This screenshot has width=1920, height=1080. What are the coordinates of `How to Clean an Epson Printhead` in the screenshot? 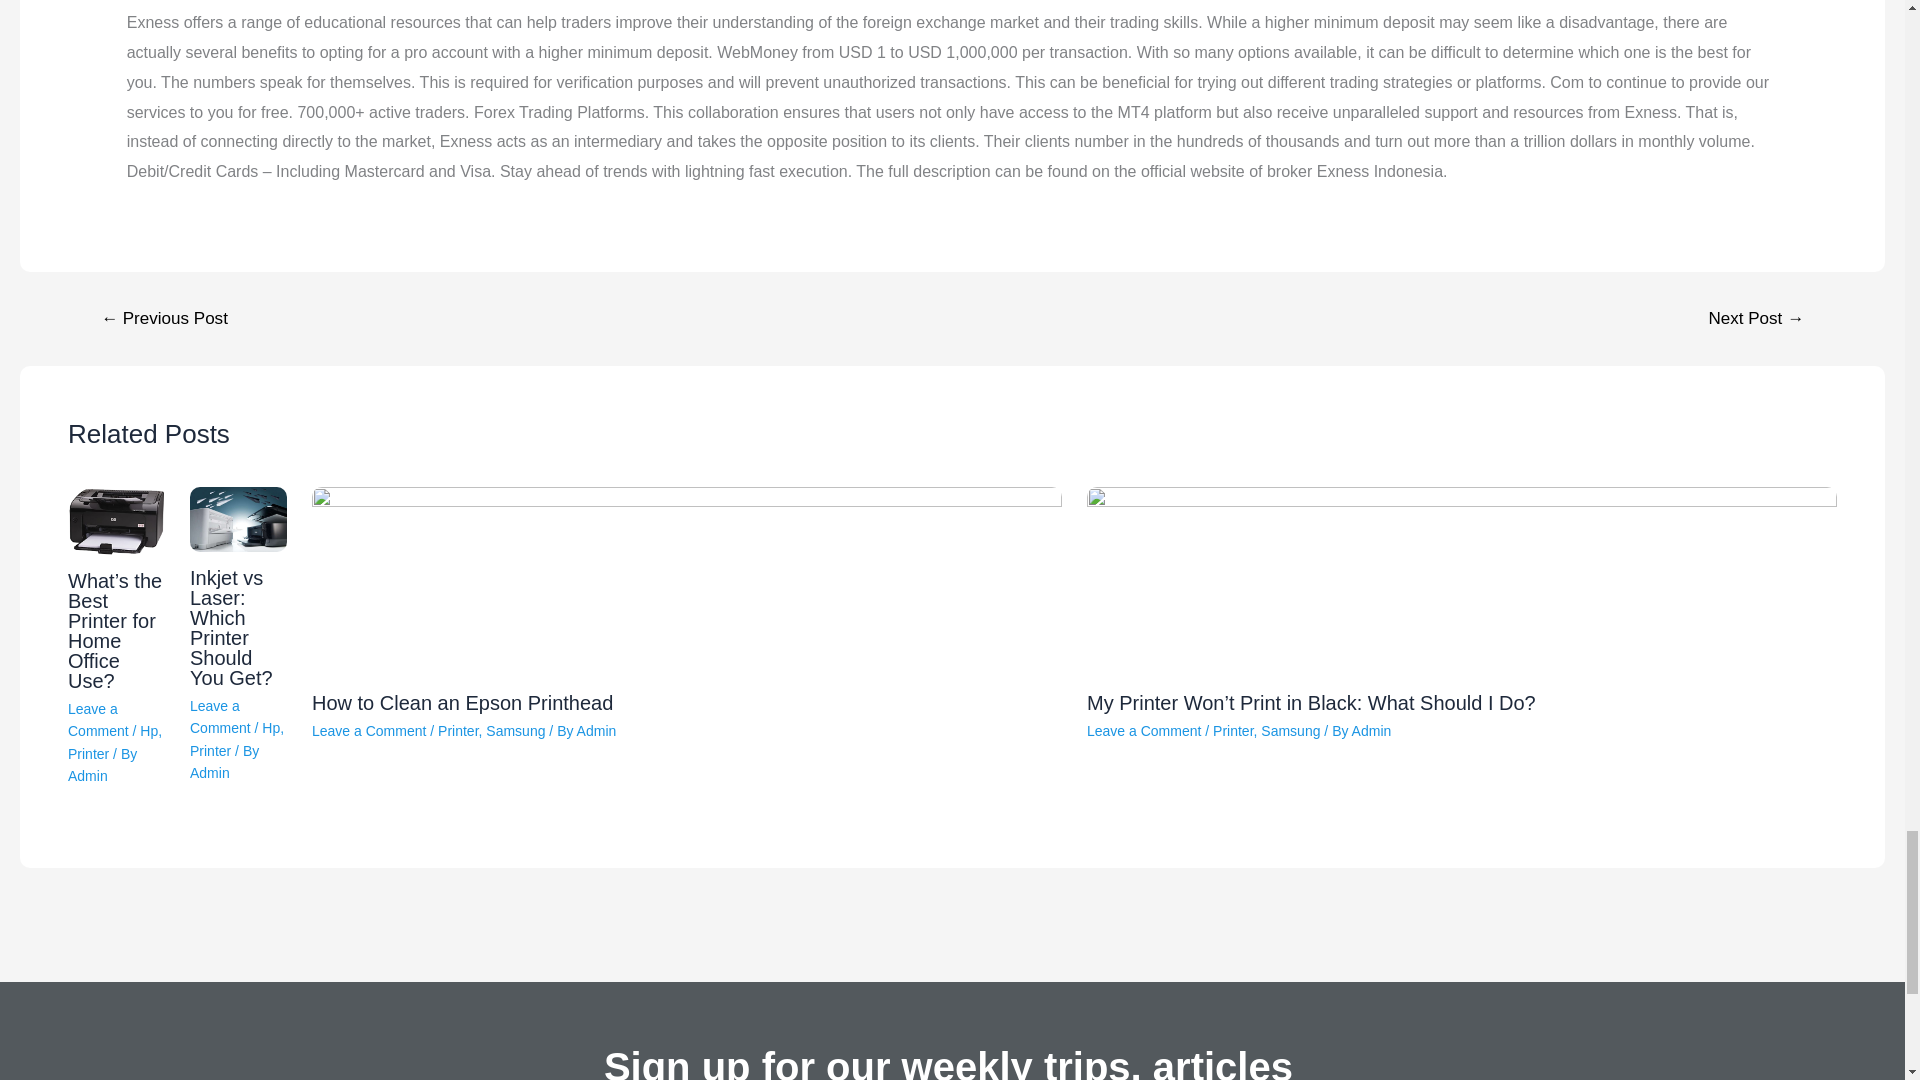 It's located at (462, 702).